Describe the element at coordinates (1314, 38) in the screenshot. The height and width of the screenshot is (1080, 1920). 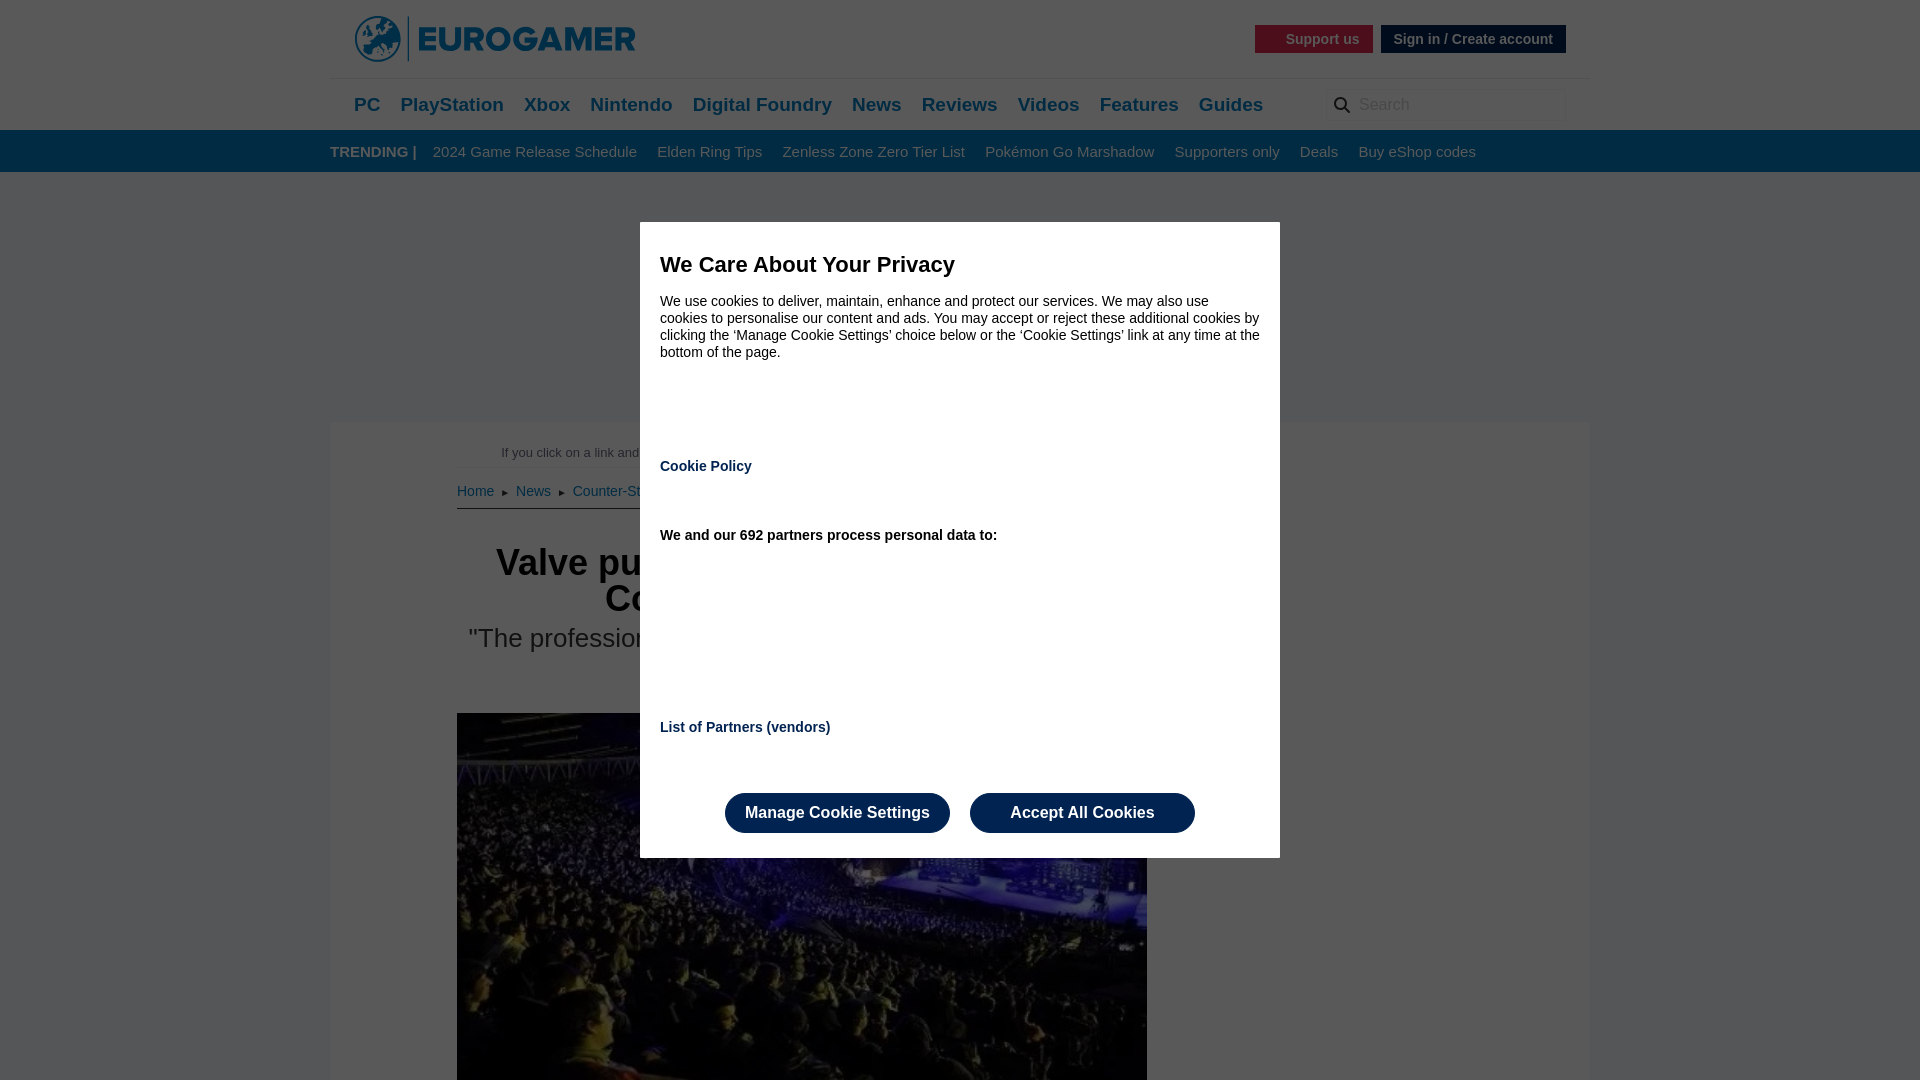
I see `Support us` at that location.